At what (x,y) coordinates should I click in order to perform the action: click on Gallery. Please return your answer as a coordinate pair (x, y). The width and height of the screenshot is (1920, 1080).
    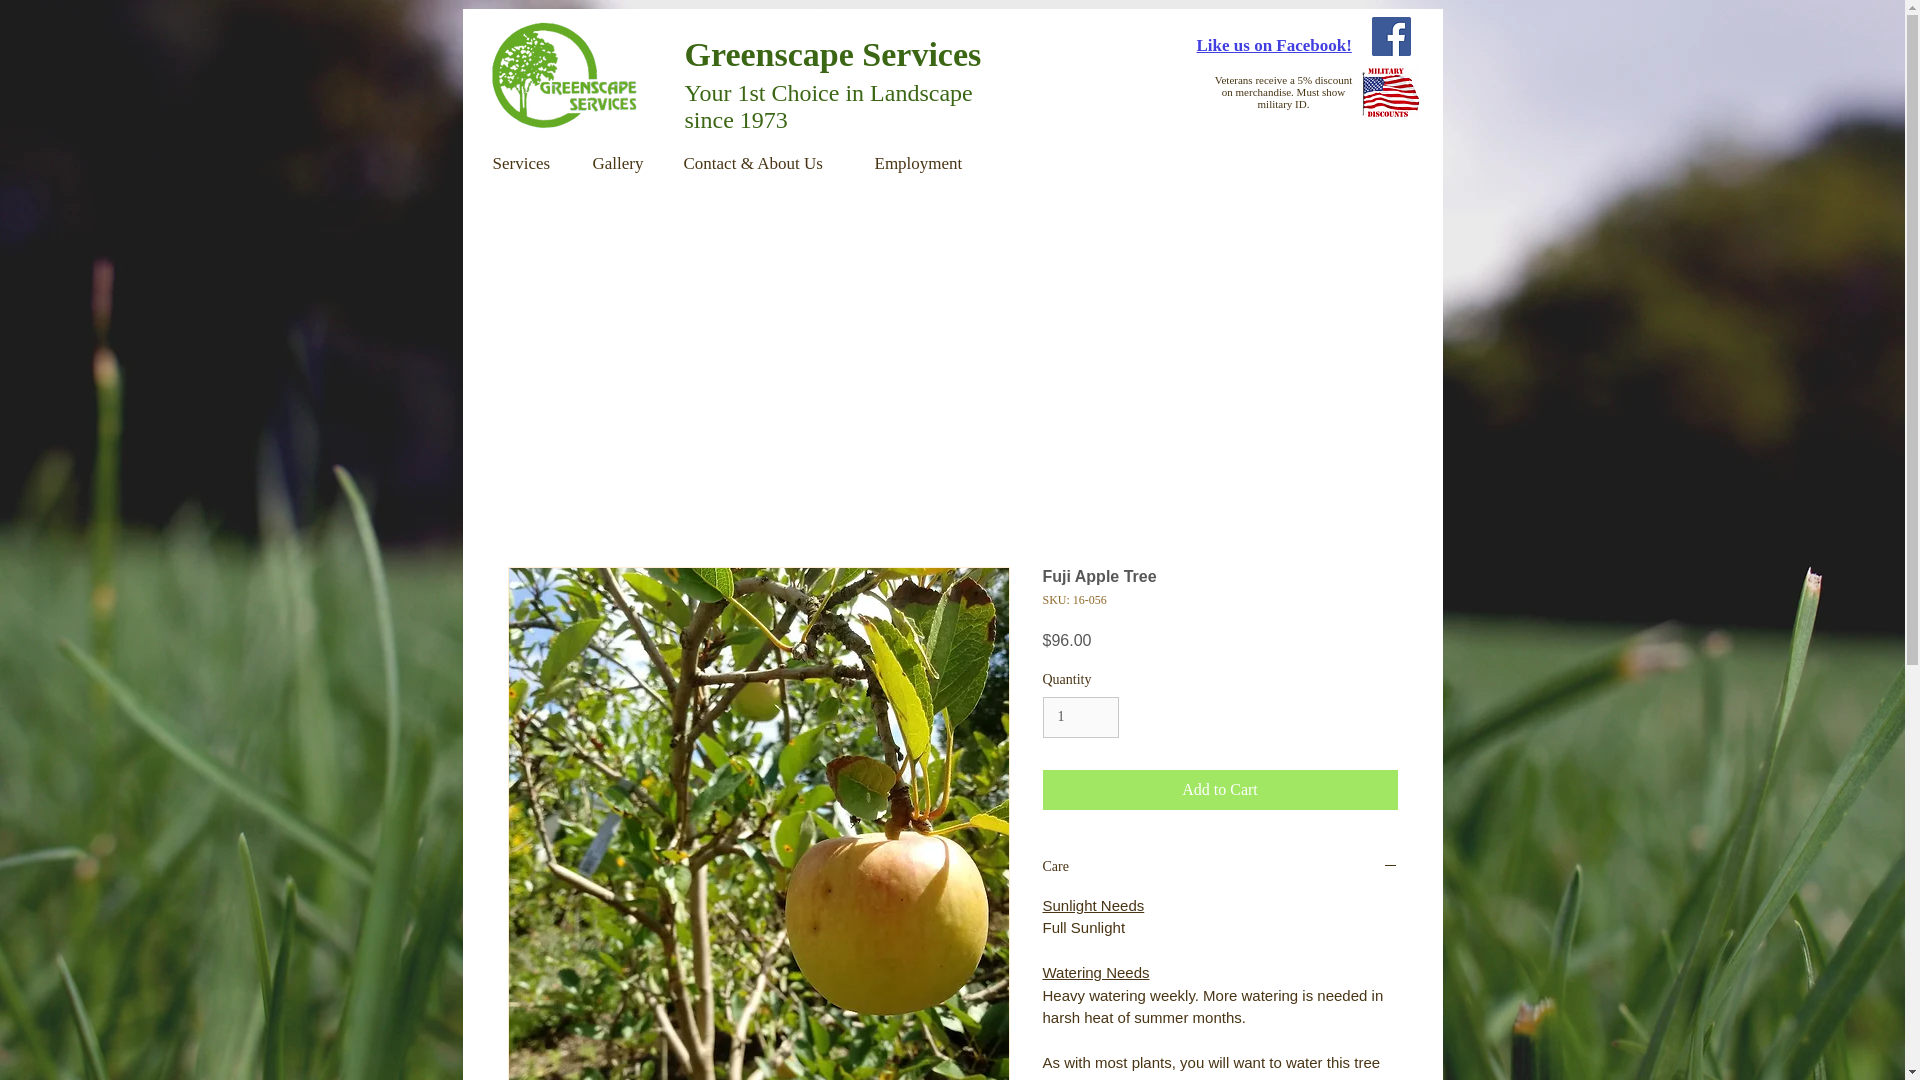
    Looking at the image, I should click on (622, 164).